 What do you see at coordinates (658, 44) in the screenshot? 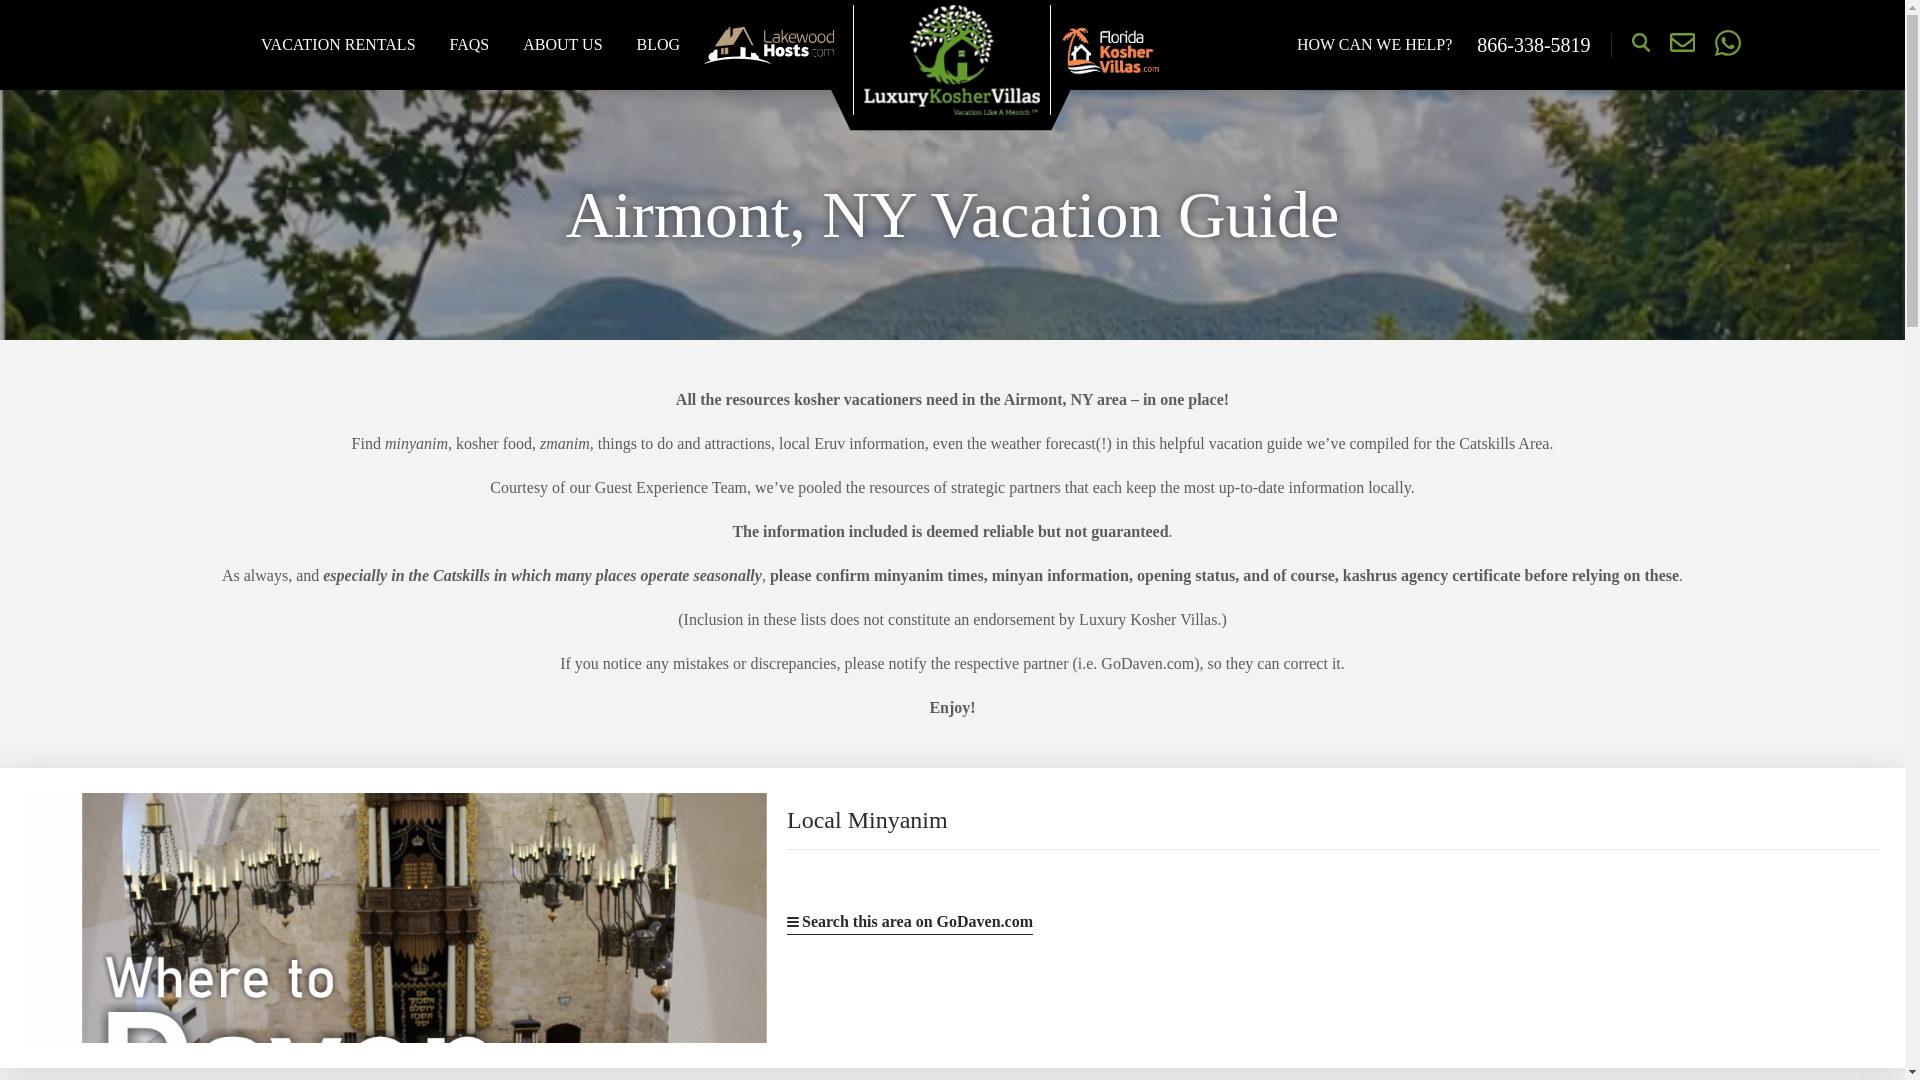
I see `BLOG` at bounding box center [658, 44].